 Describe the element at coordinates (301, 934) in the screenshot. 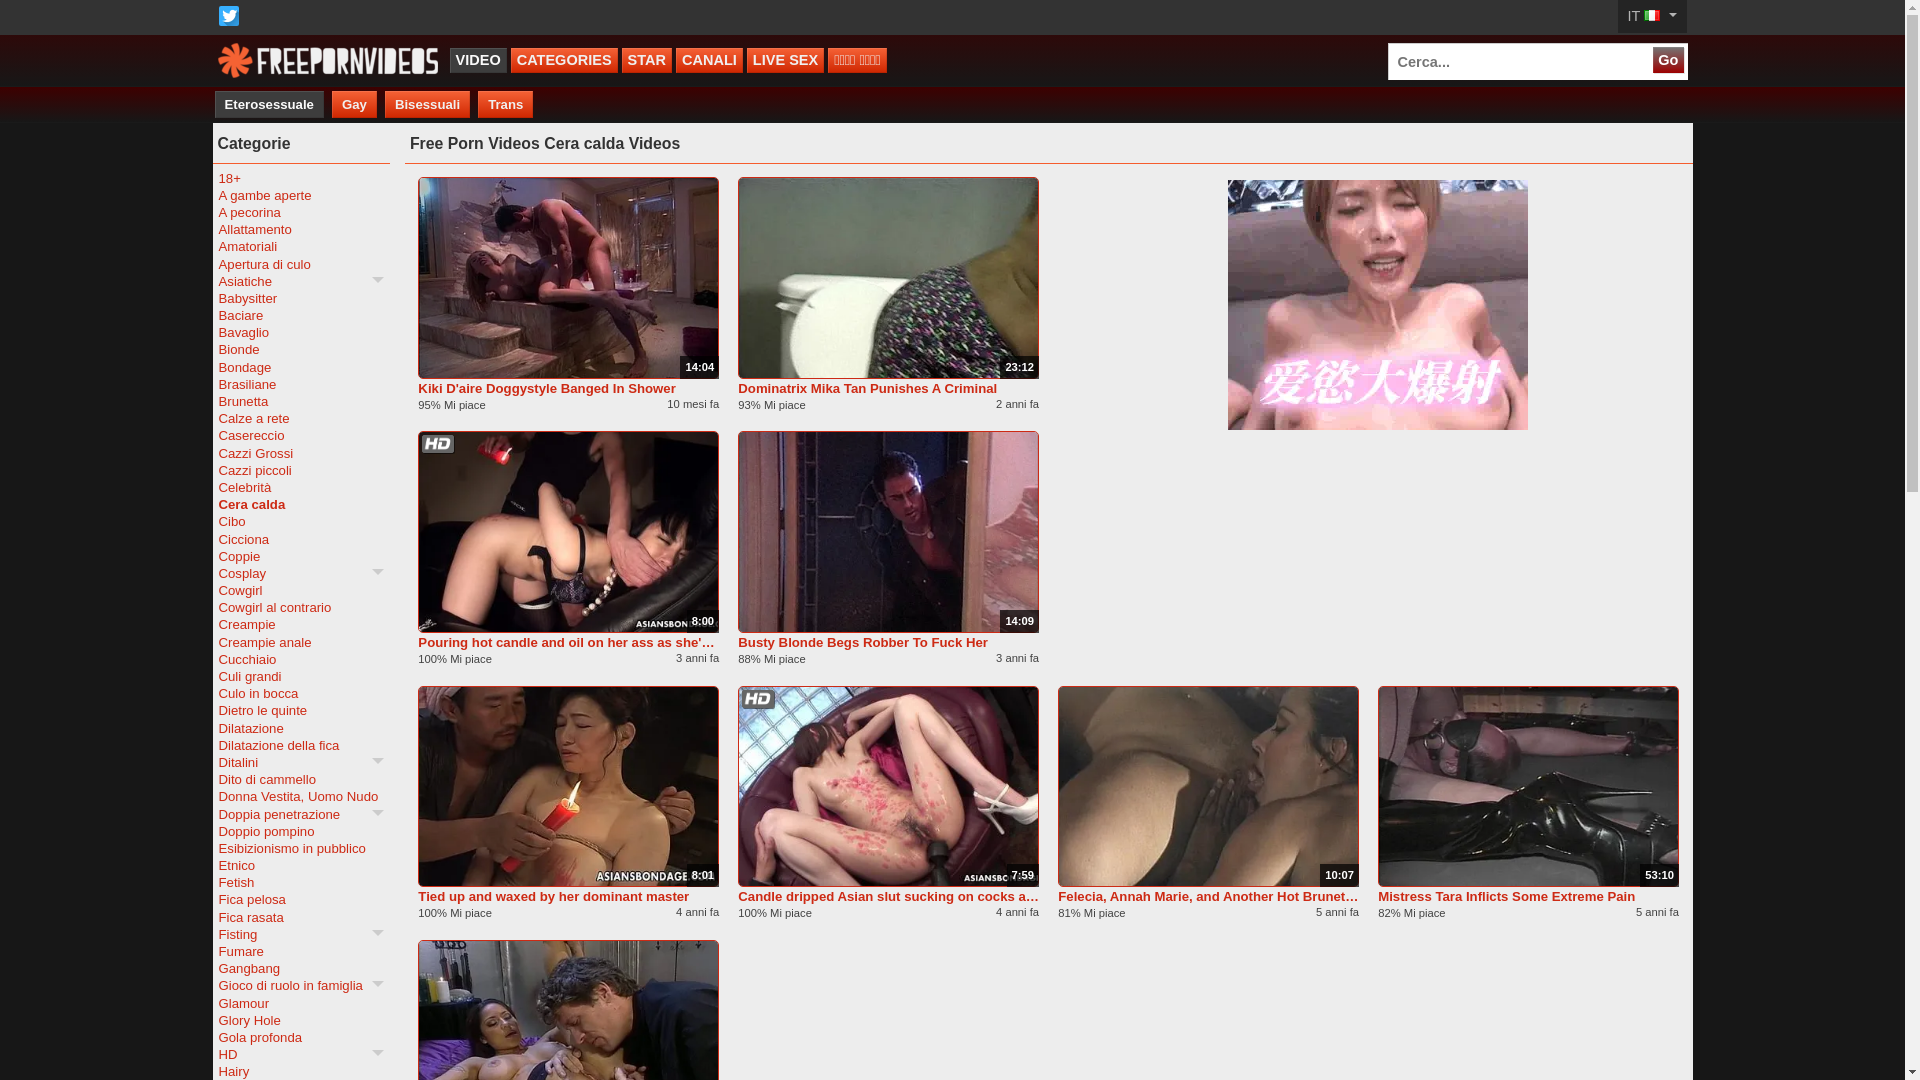

I see `Fisting` at that location.